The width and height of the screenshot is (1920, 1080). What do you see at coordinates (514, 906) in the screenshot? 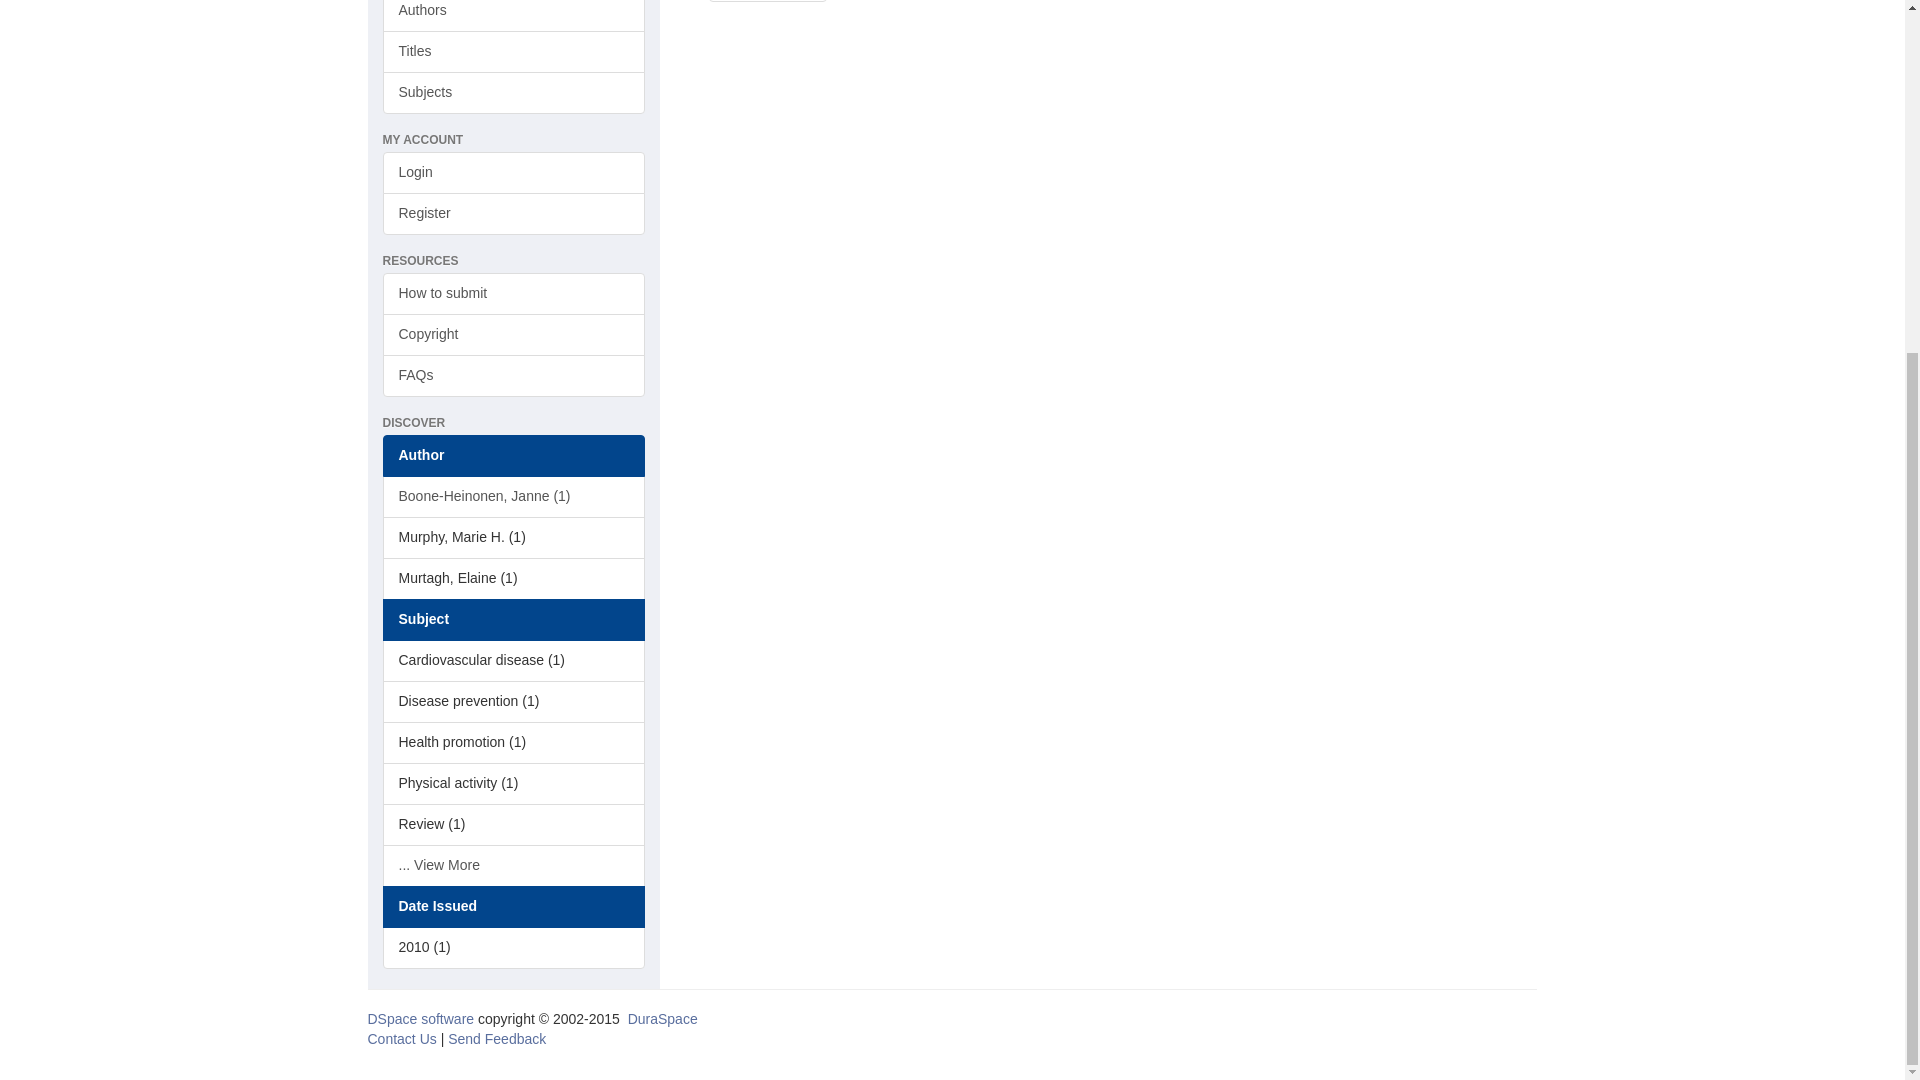
I see `Date Issued` at bounding box center [514, 906].